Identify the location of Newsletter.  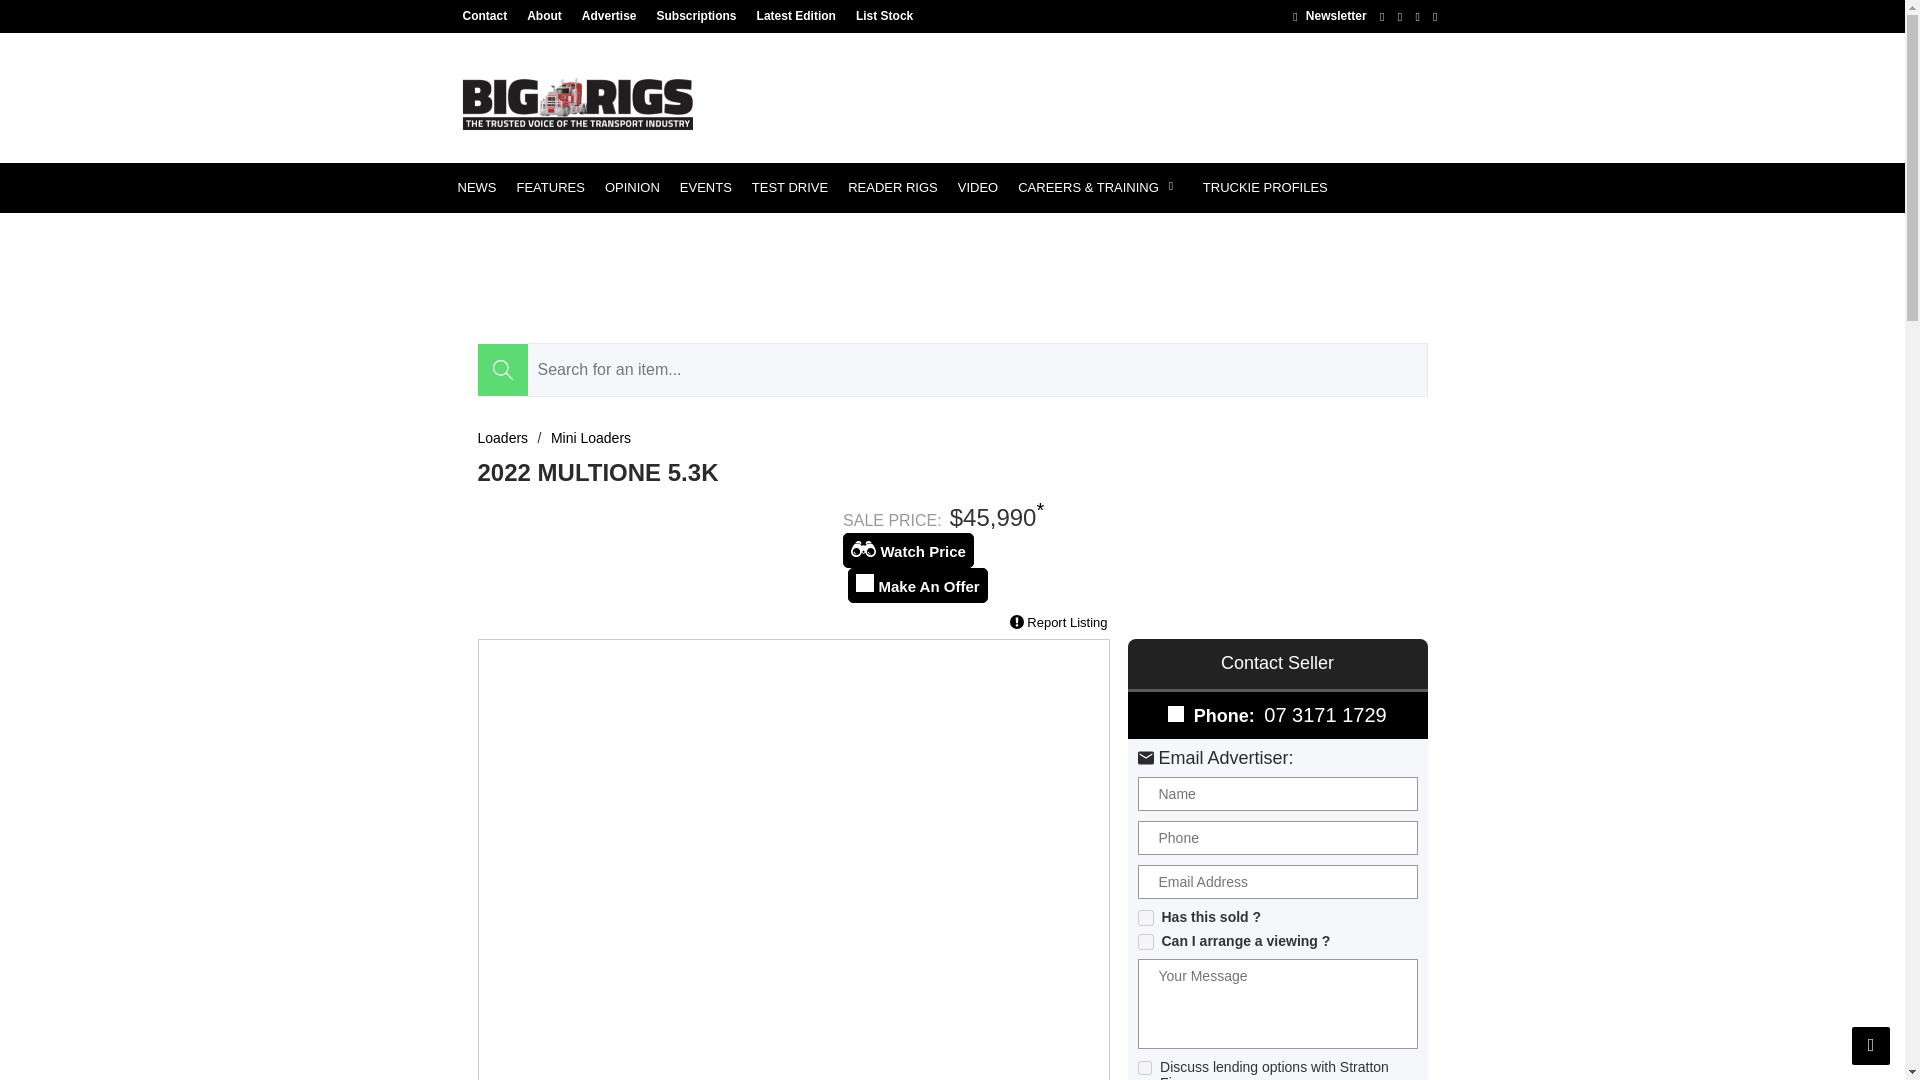
(1328, 15).